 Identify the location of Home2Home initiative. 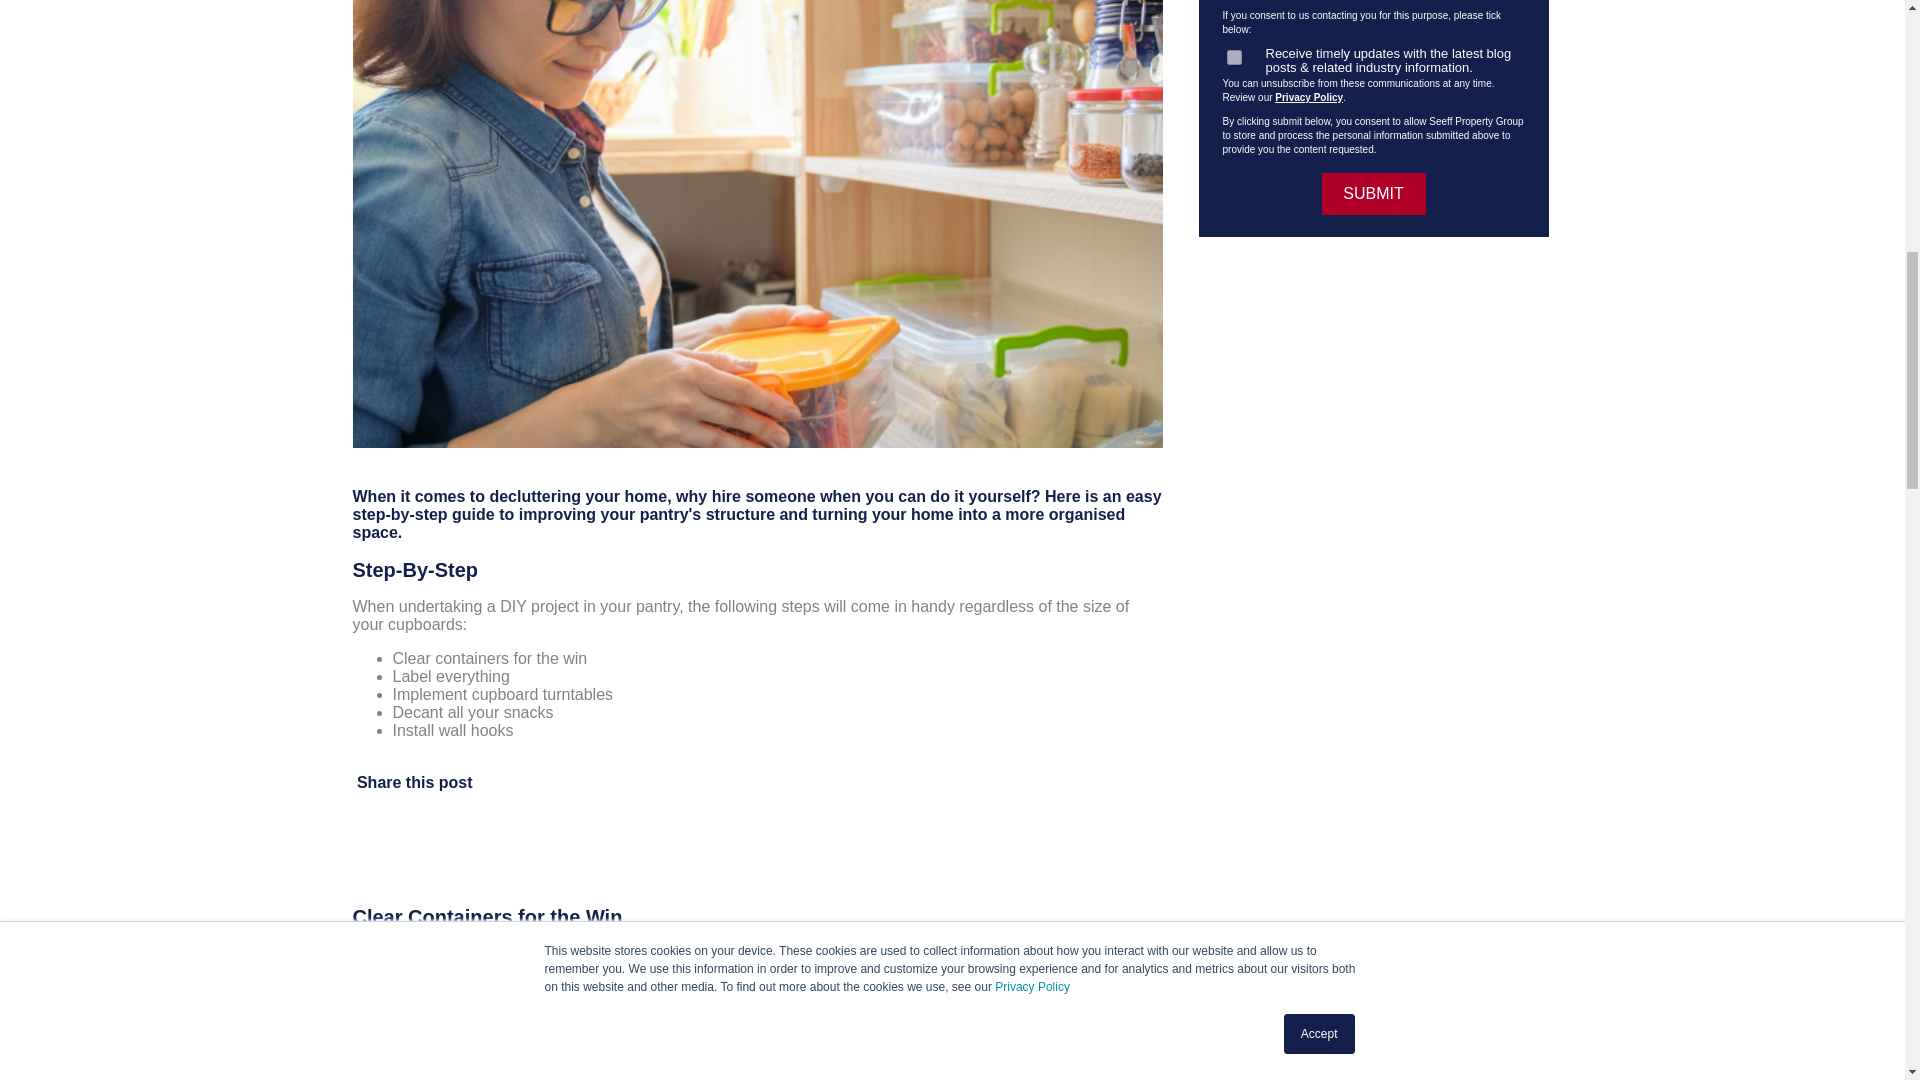
(962, 1006).